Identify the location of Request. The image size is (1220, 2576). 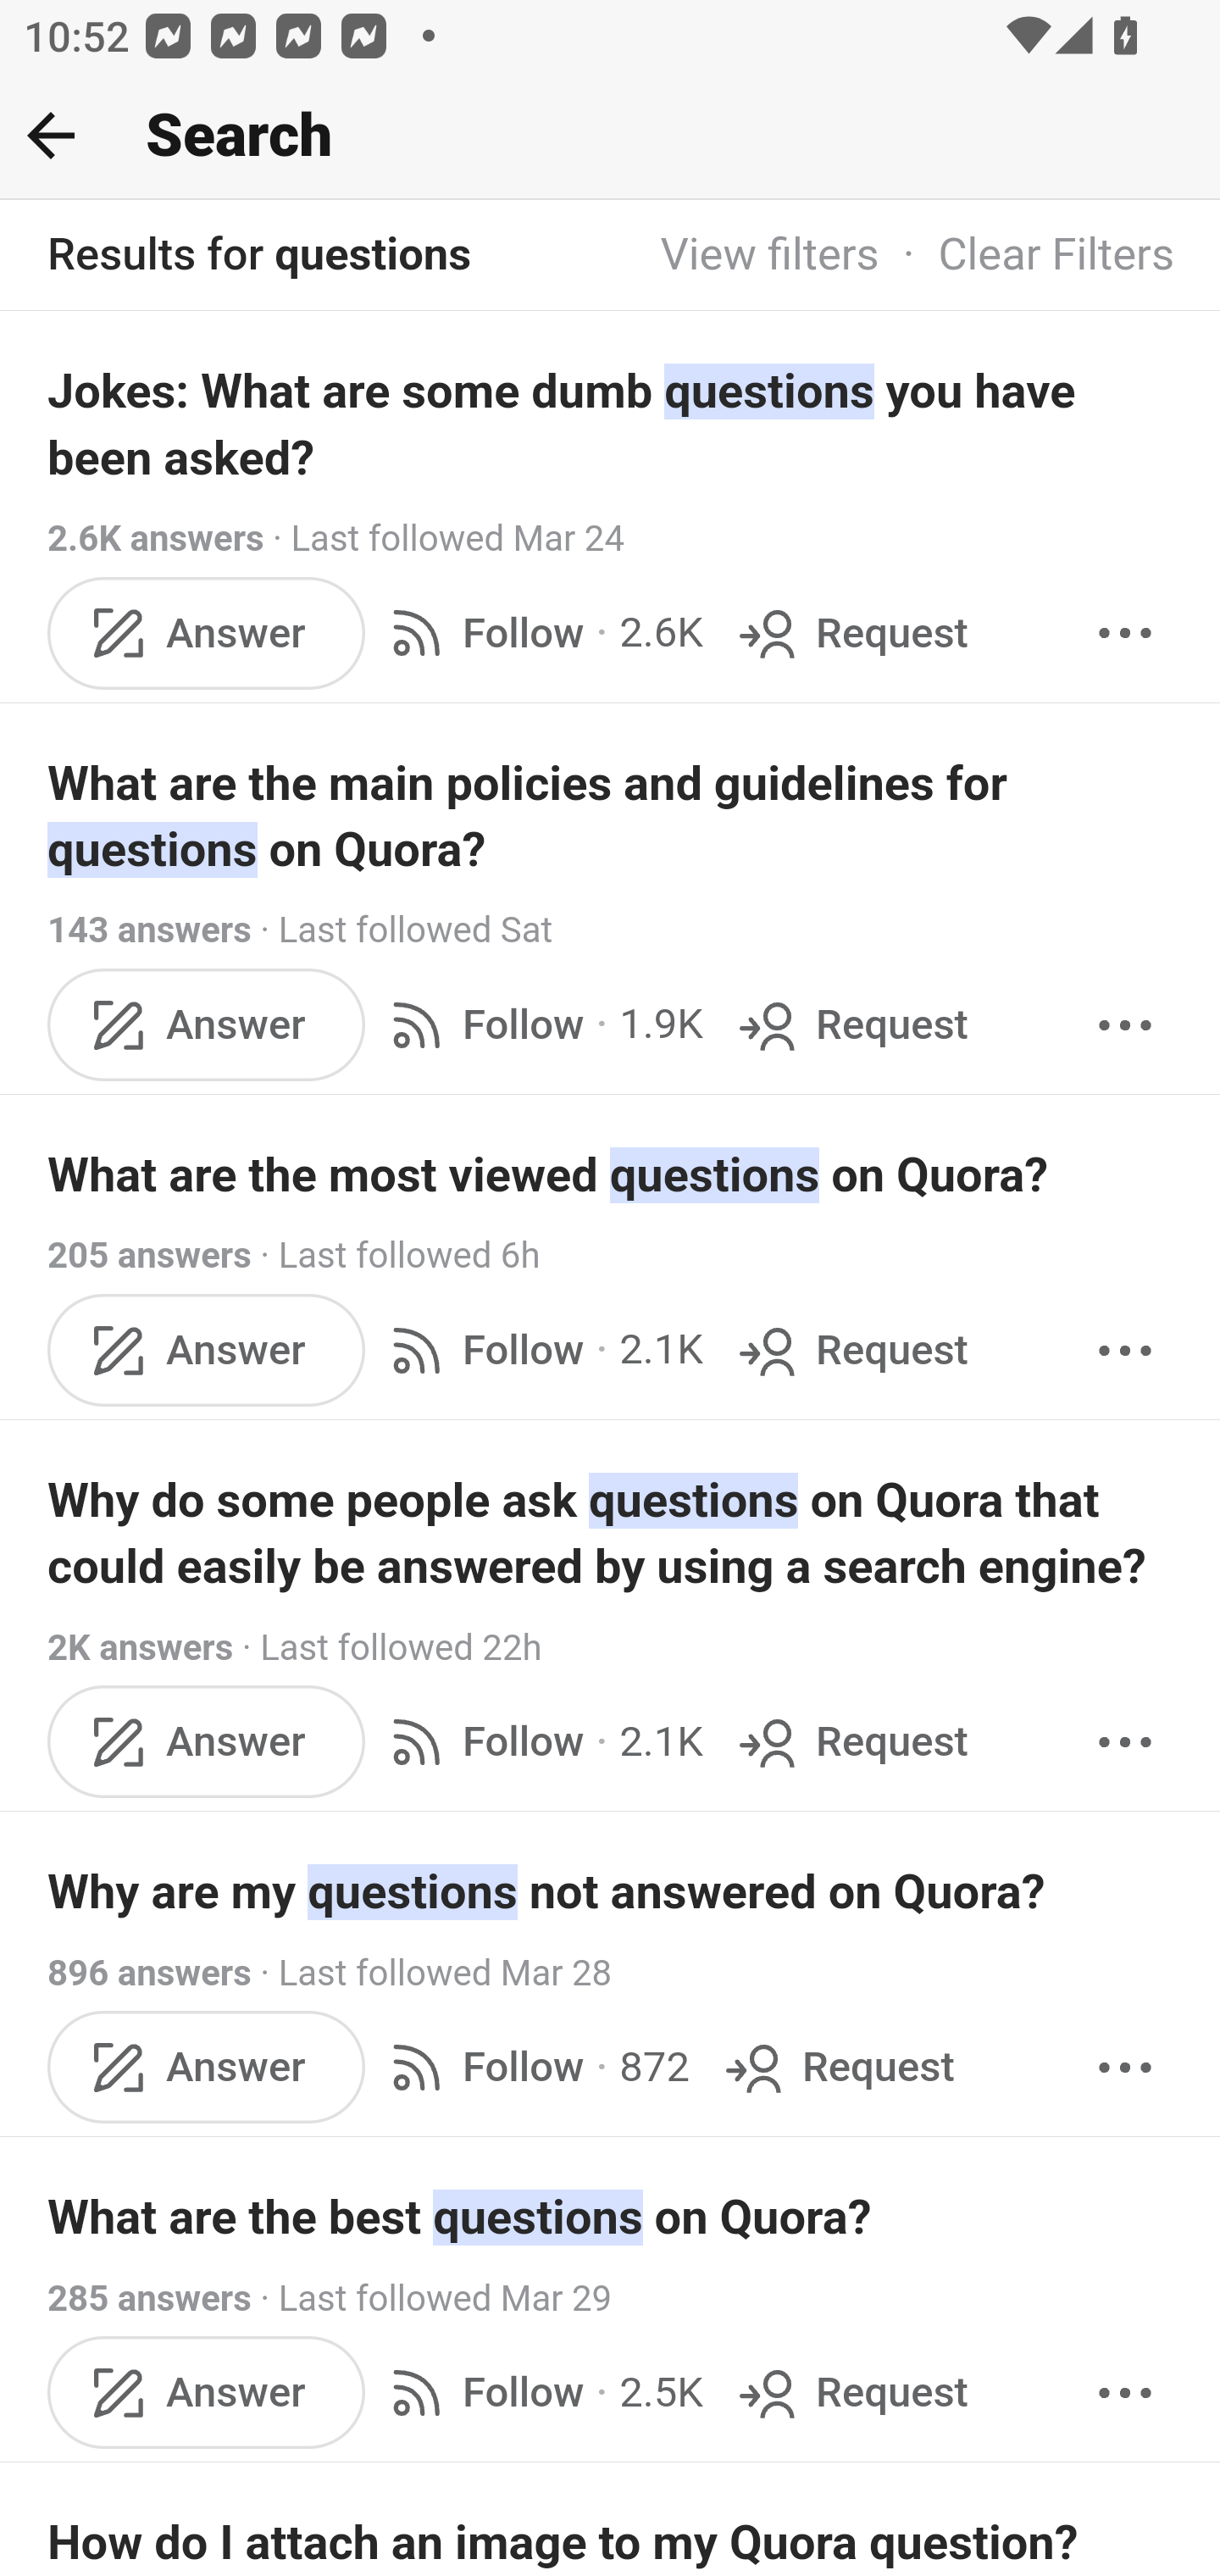
(851, 1740).